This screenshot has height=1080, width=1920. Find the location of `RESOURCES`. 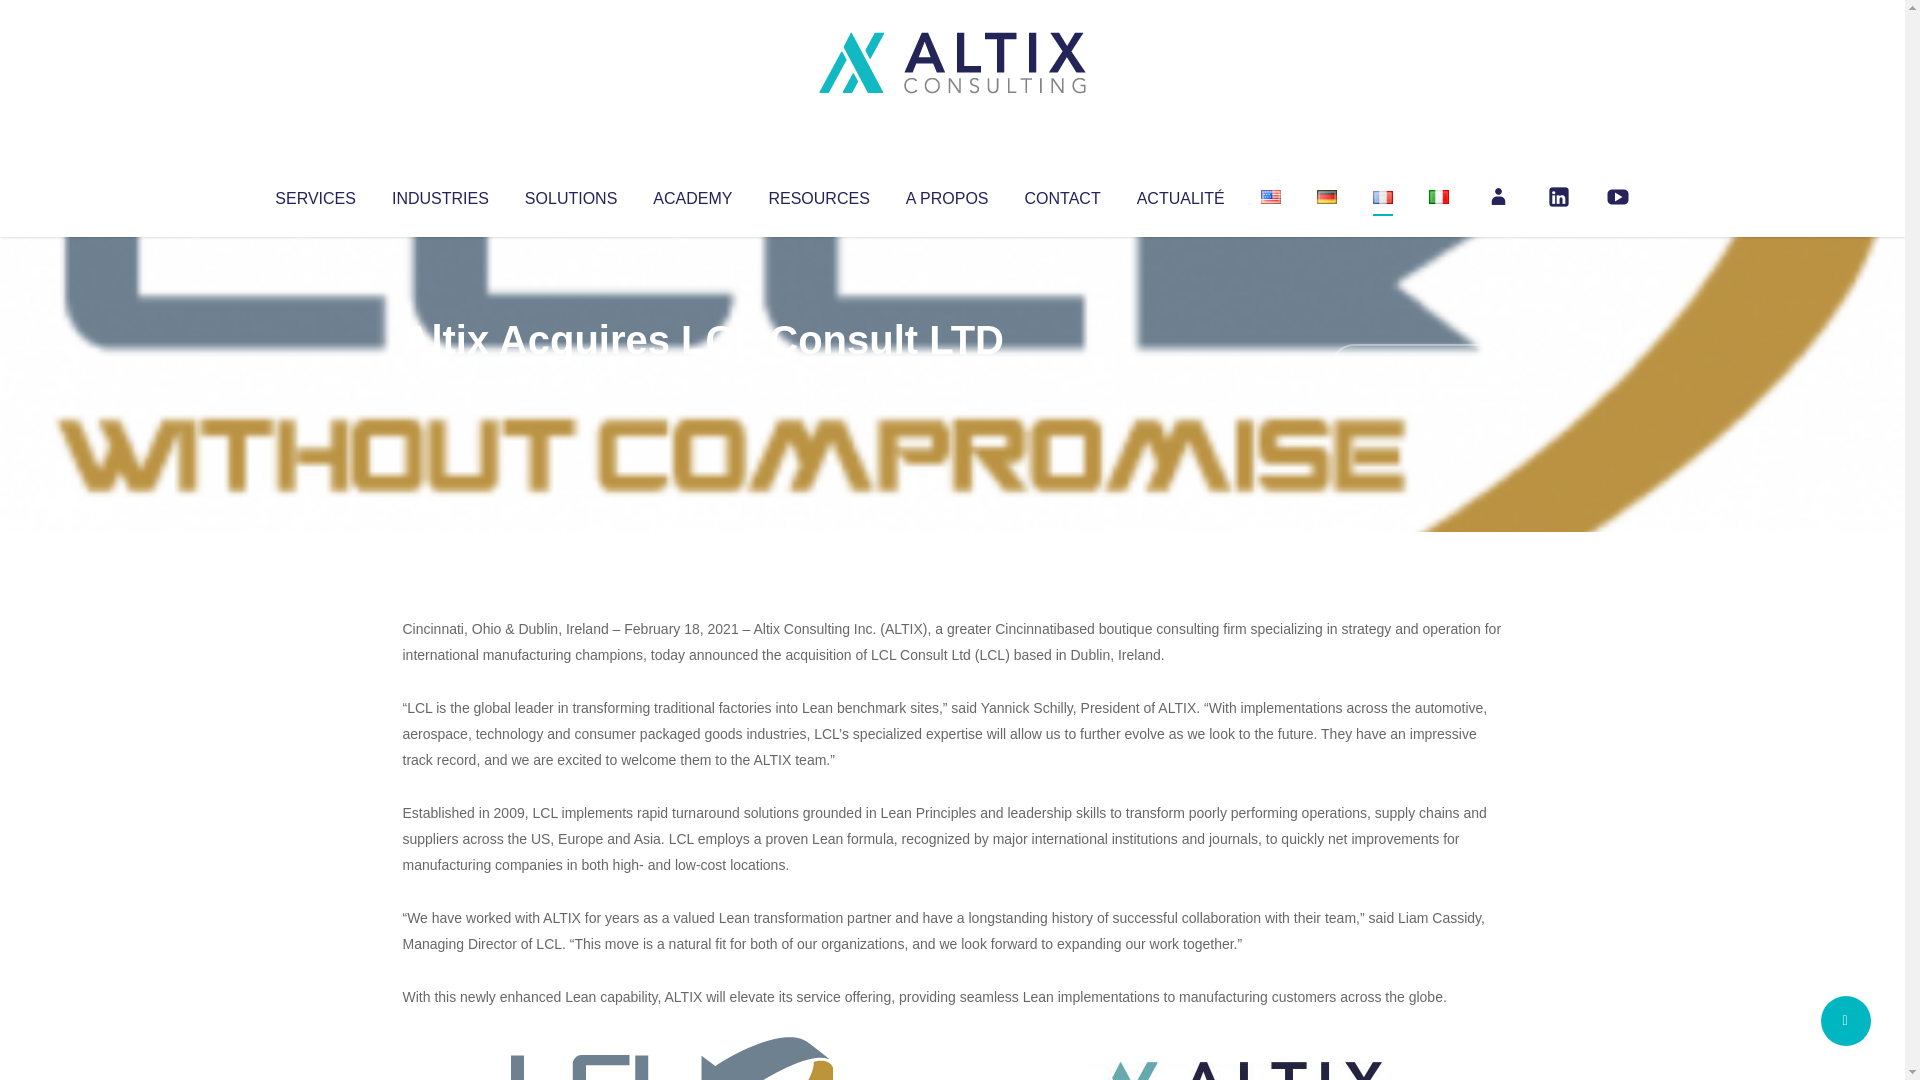

RESOURCES is located at coordinates (818, 194).